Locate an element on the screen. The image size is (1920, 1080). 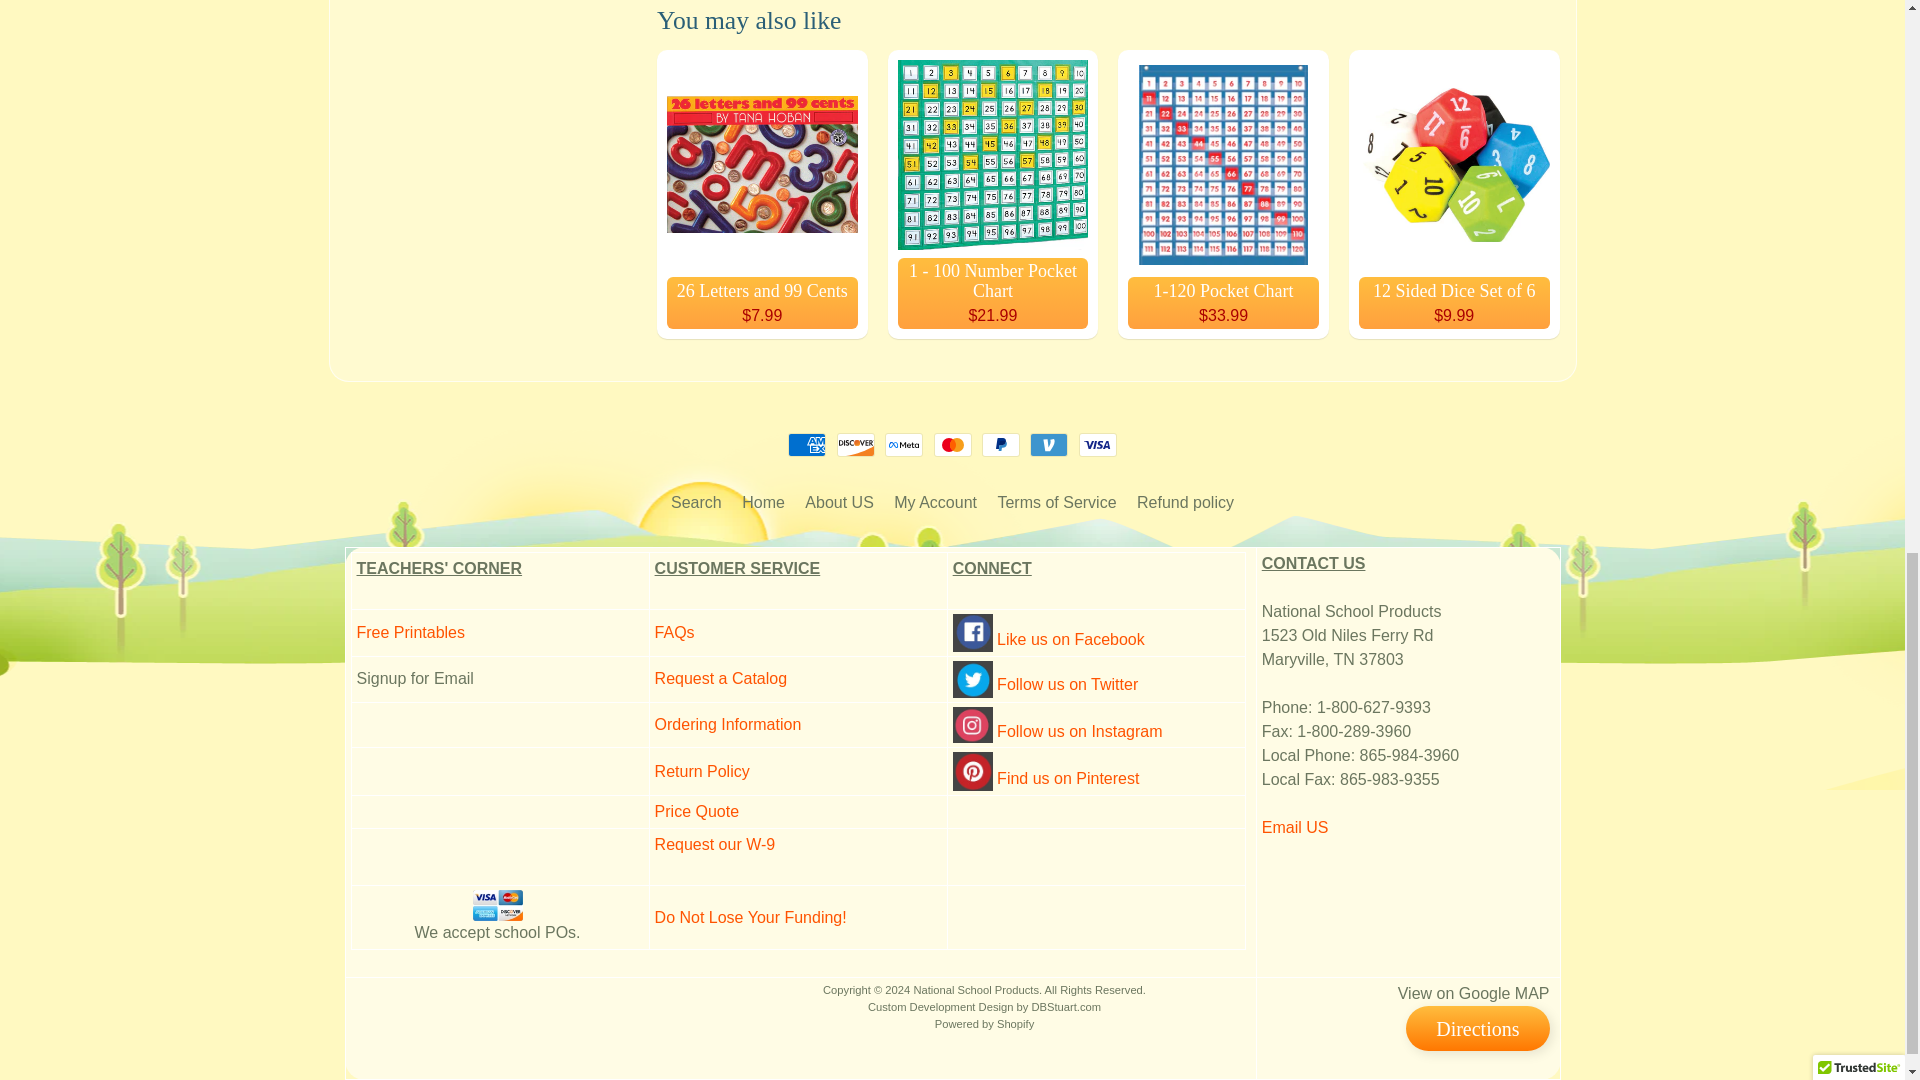
12 Sided Dice Set of 6 is located at coordinates (1454, 194).